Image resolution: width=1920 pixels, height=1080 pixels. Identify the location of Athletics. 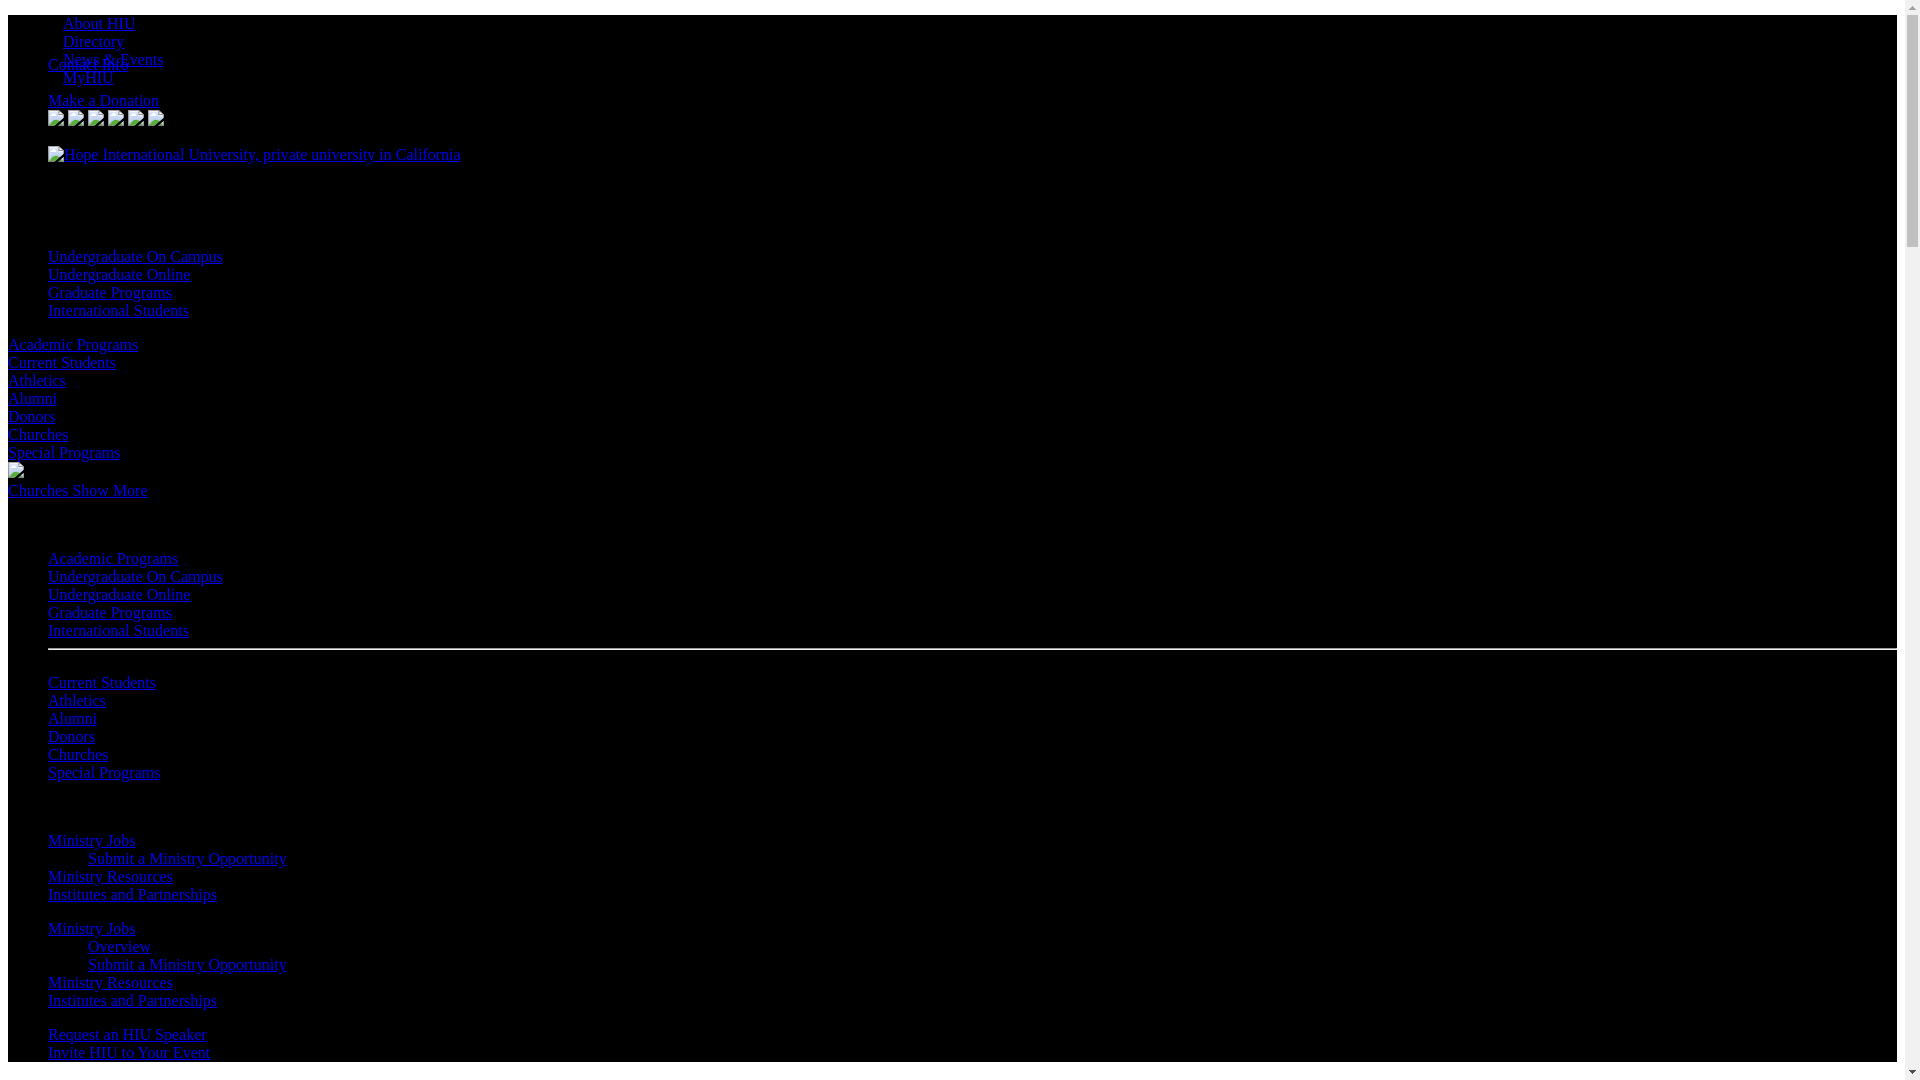
(76, 700).